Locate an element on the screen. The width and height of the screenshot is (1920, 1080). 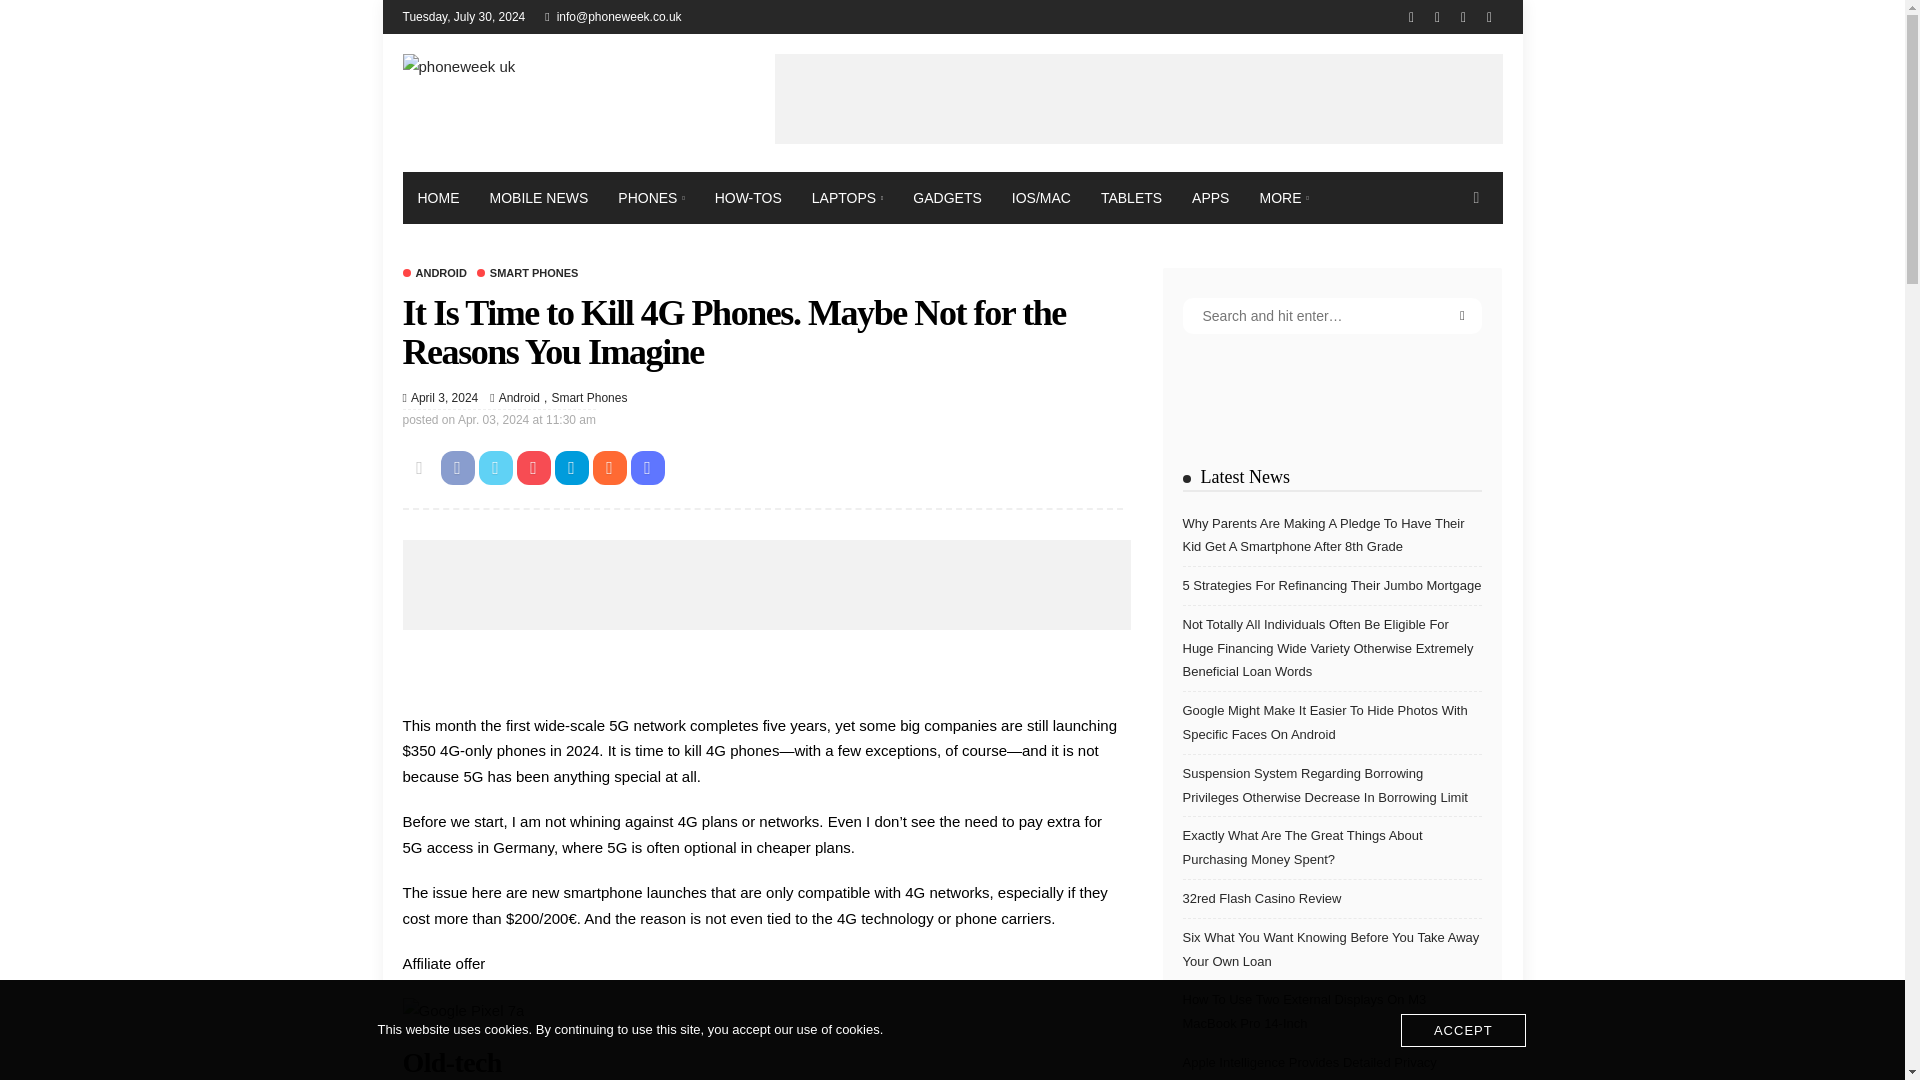
Smart Phones is located at coordinates (528, 272).